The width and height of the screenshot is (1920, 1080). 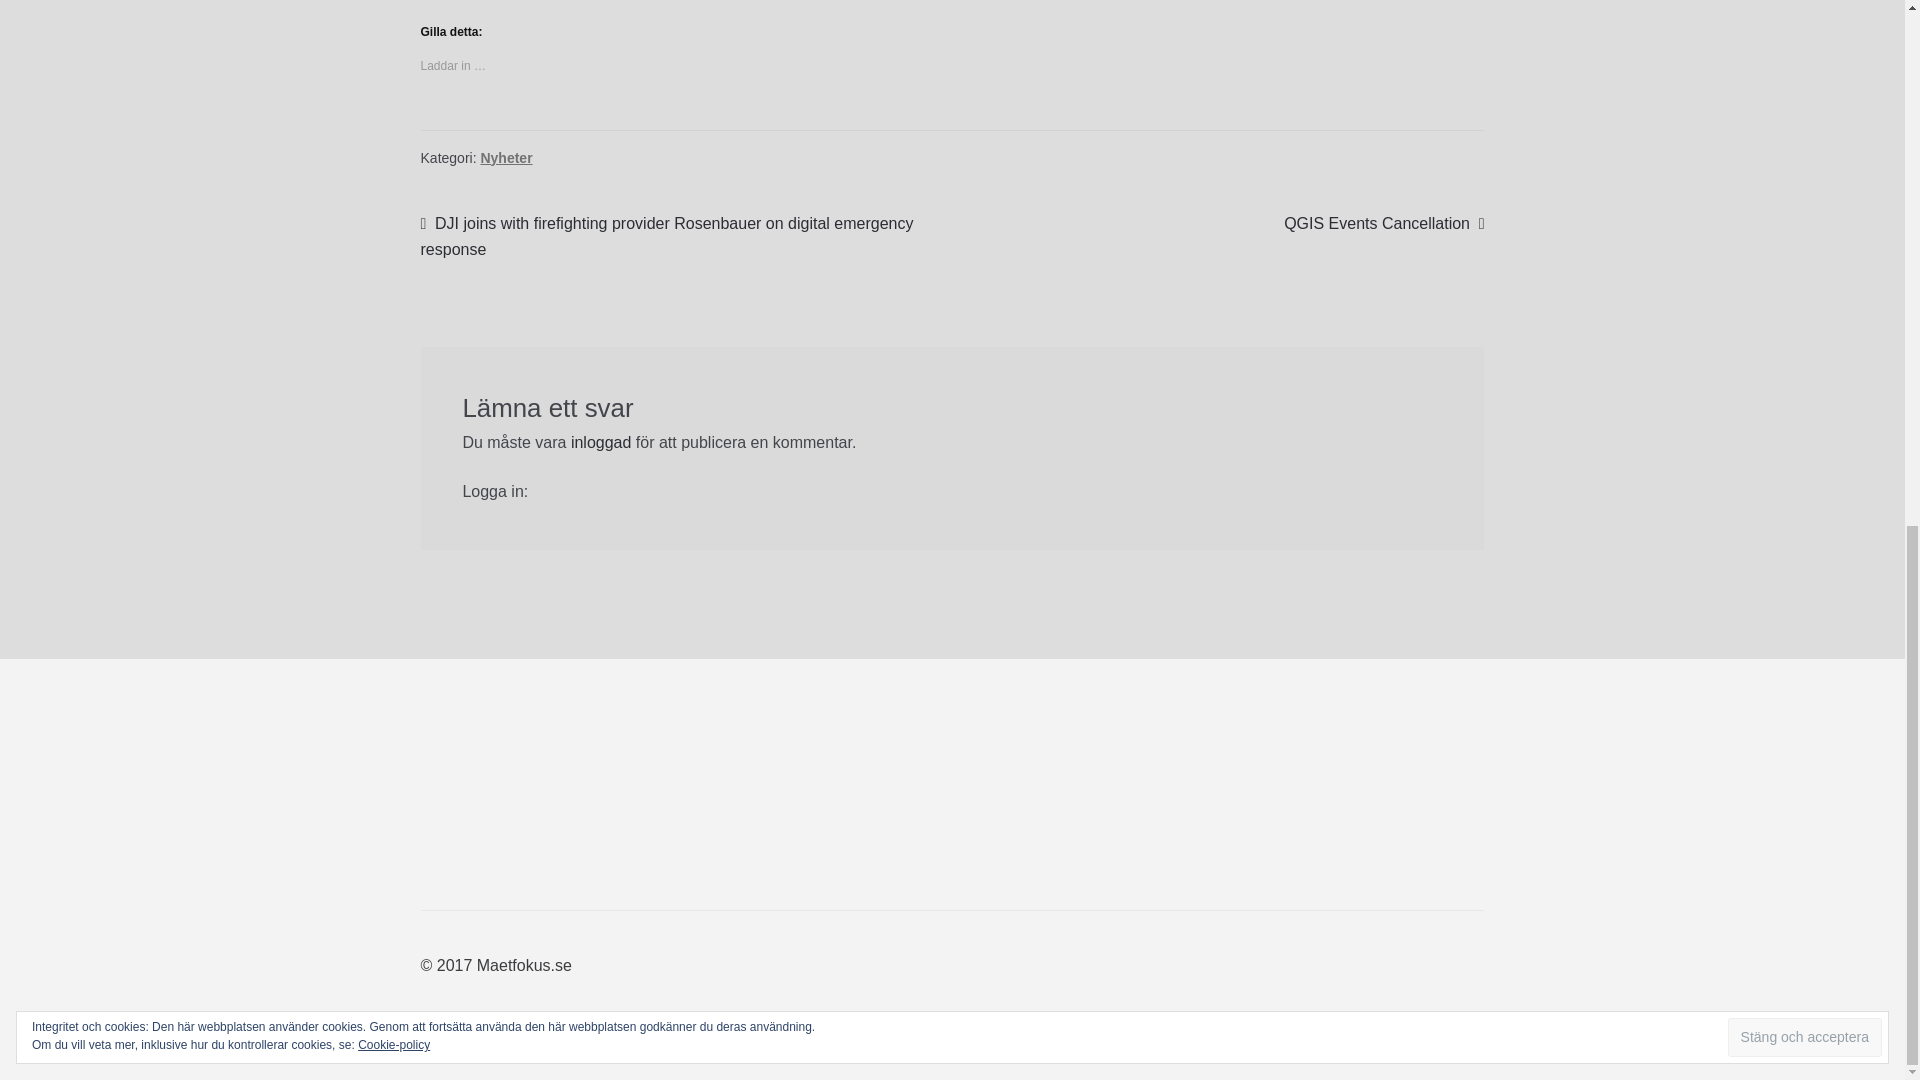 What do you see at coordinates (506, 158) in the screenshot?
I see `Nyheter` at bounding box center [506, 158].